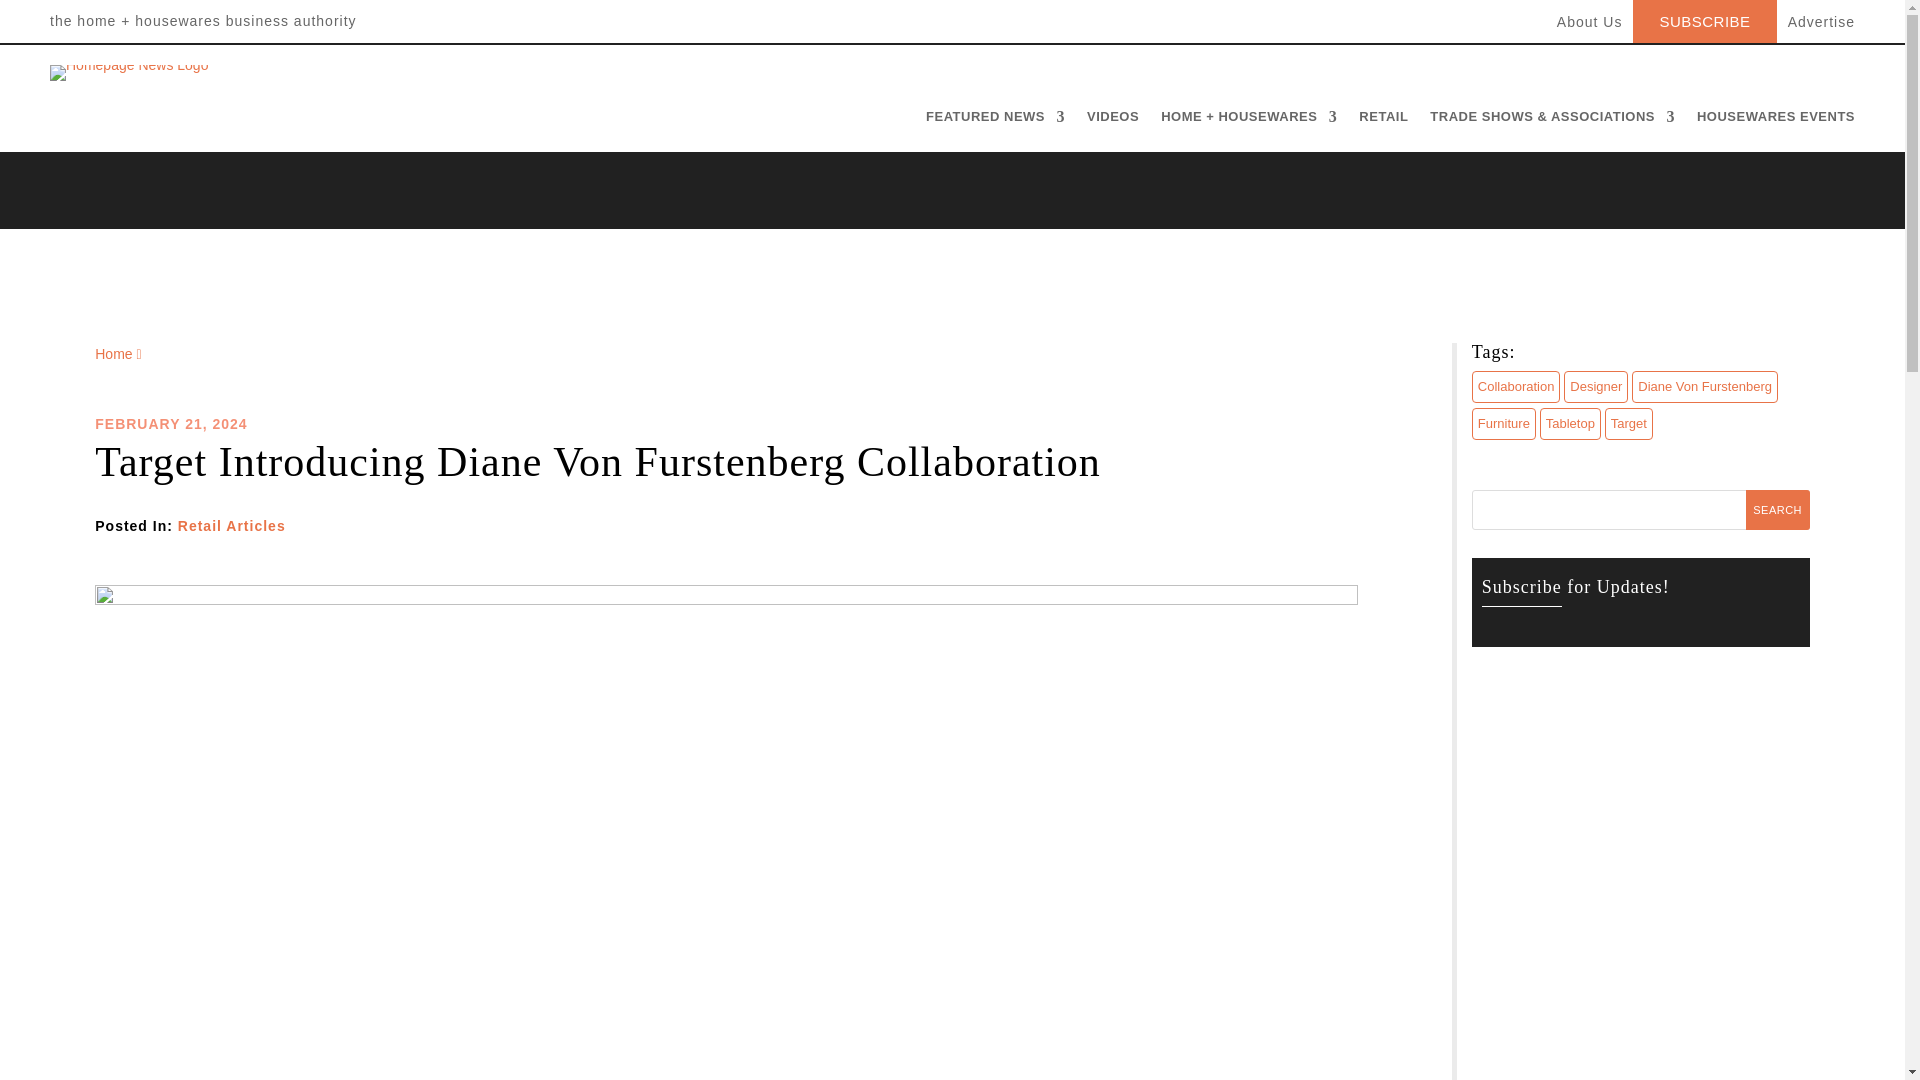 This screenshot has width=1920, height=1080. Describe the element at coordinates (1704, 386) in the screenshot. I see `Diane Von Furstenberg` at that location.